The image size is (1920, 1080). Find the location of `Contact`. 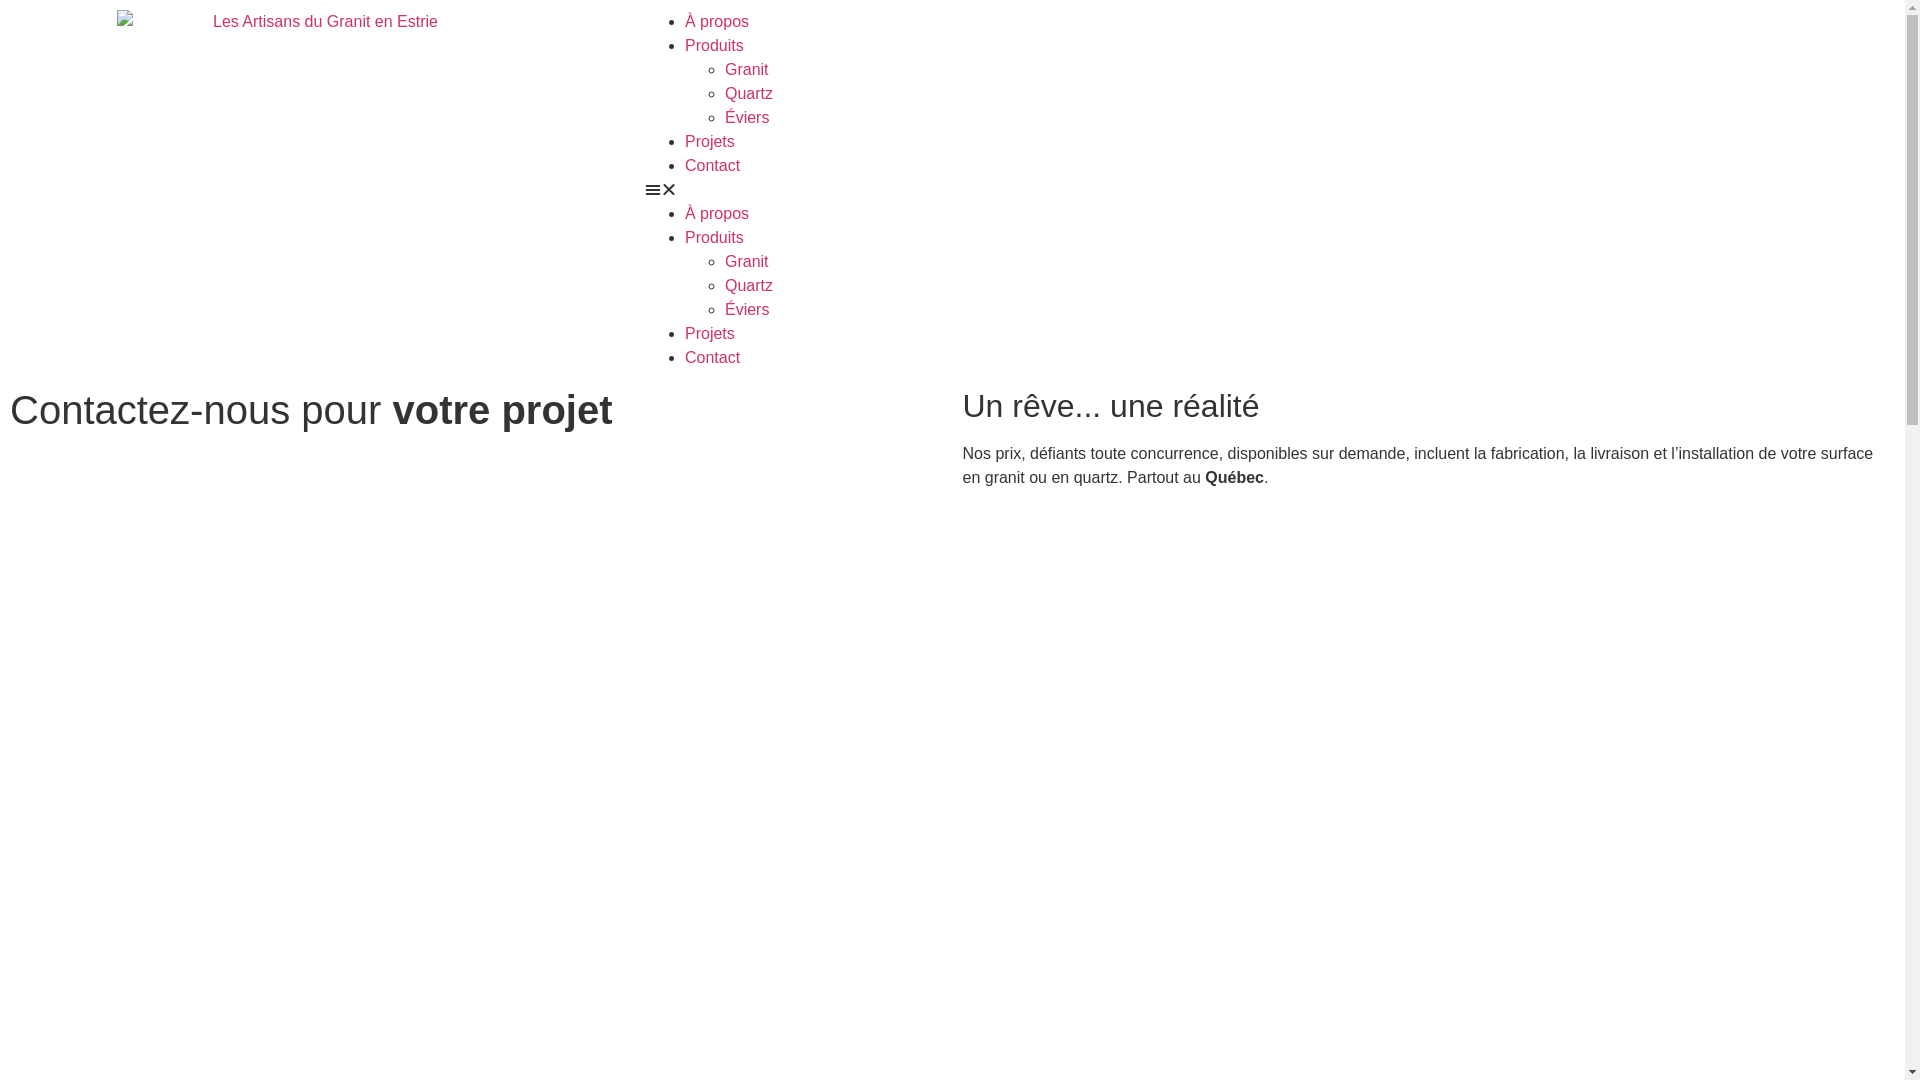

Contact is located at coordinates (712, 166).